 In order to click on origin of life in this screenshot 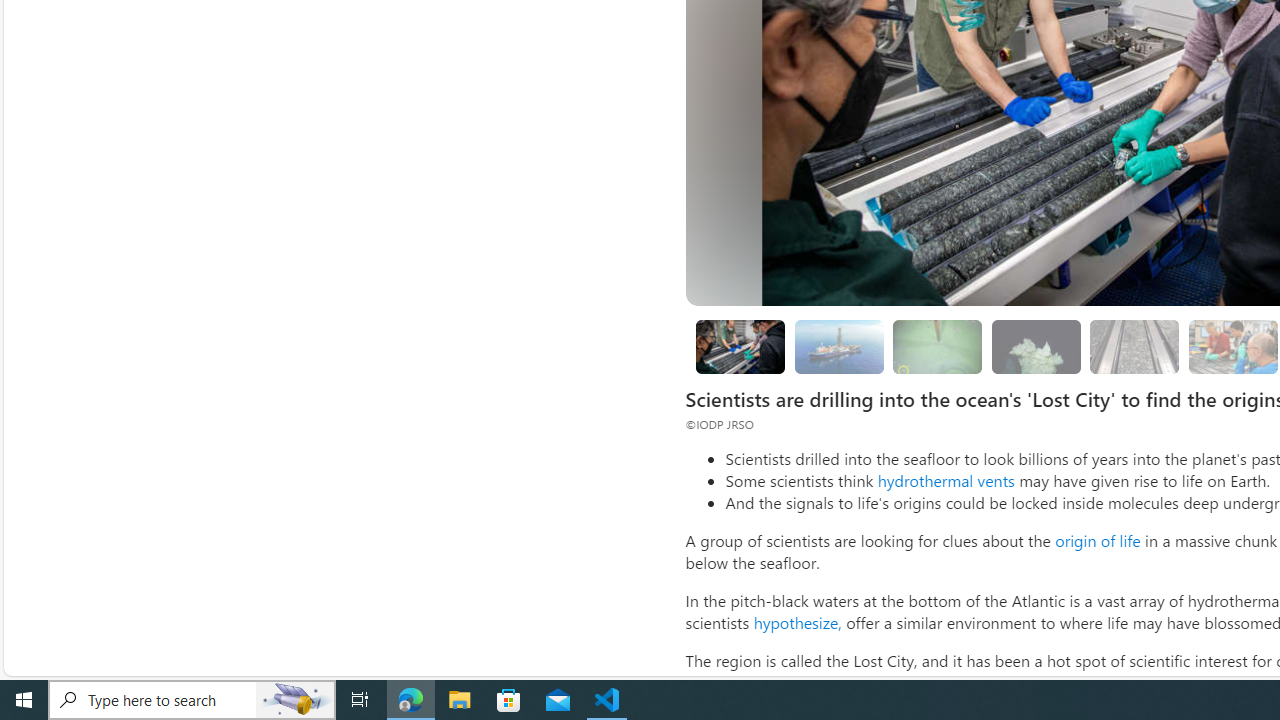, I will do `click(1097, 540)`.